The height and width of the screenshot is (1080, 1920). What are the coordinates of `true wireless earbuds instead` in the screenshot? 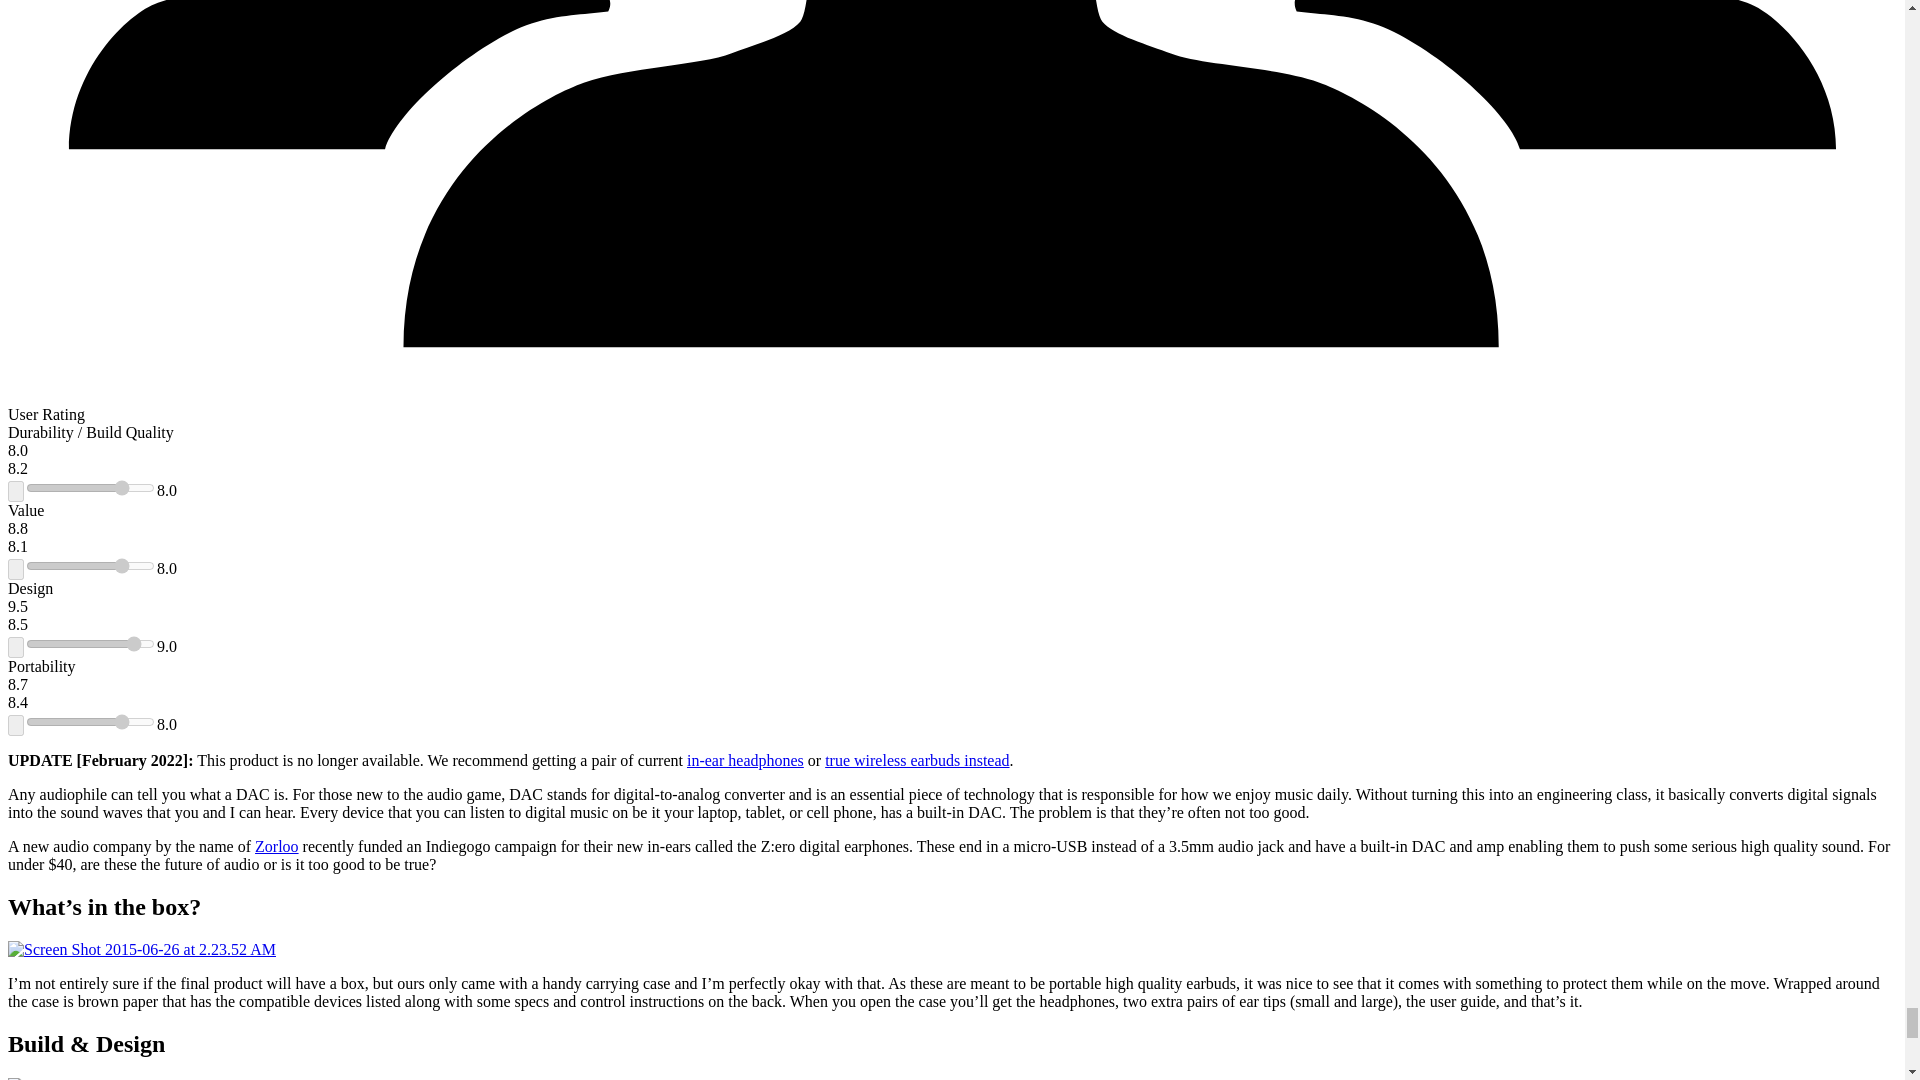 It's located at (917, 760).